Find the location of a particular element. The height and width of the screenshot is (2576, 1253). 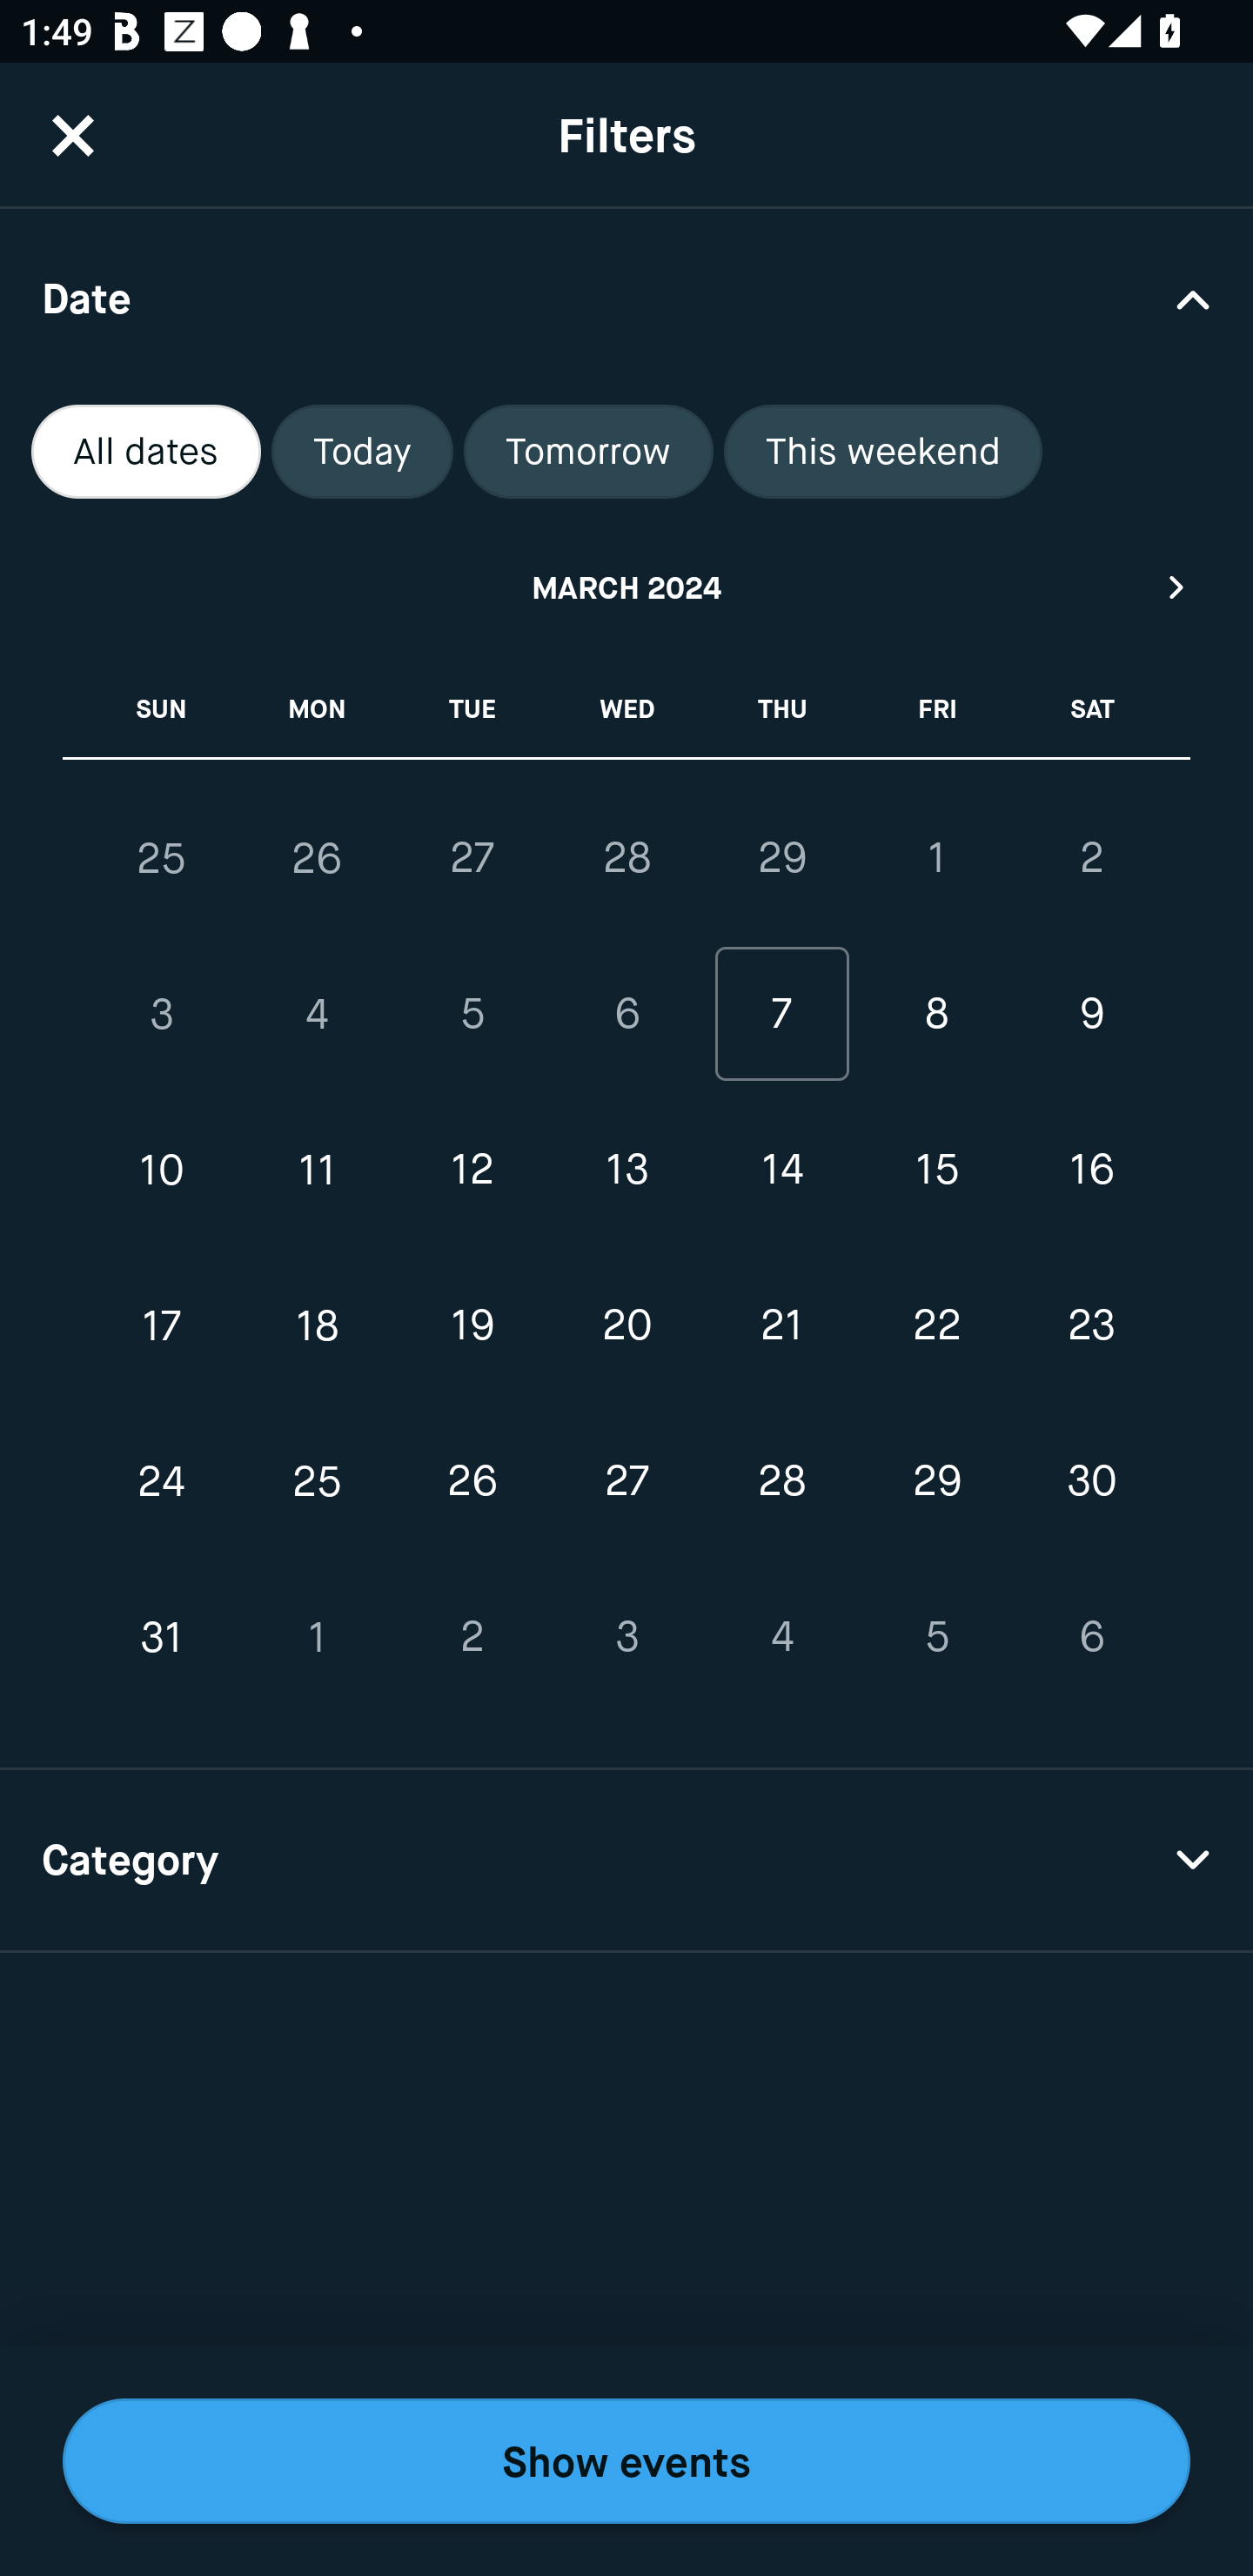

25 is located at coordinates (162, 858).